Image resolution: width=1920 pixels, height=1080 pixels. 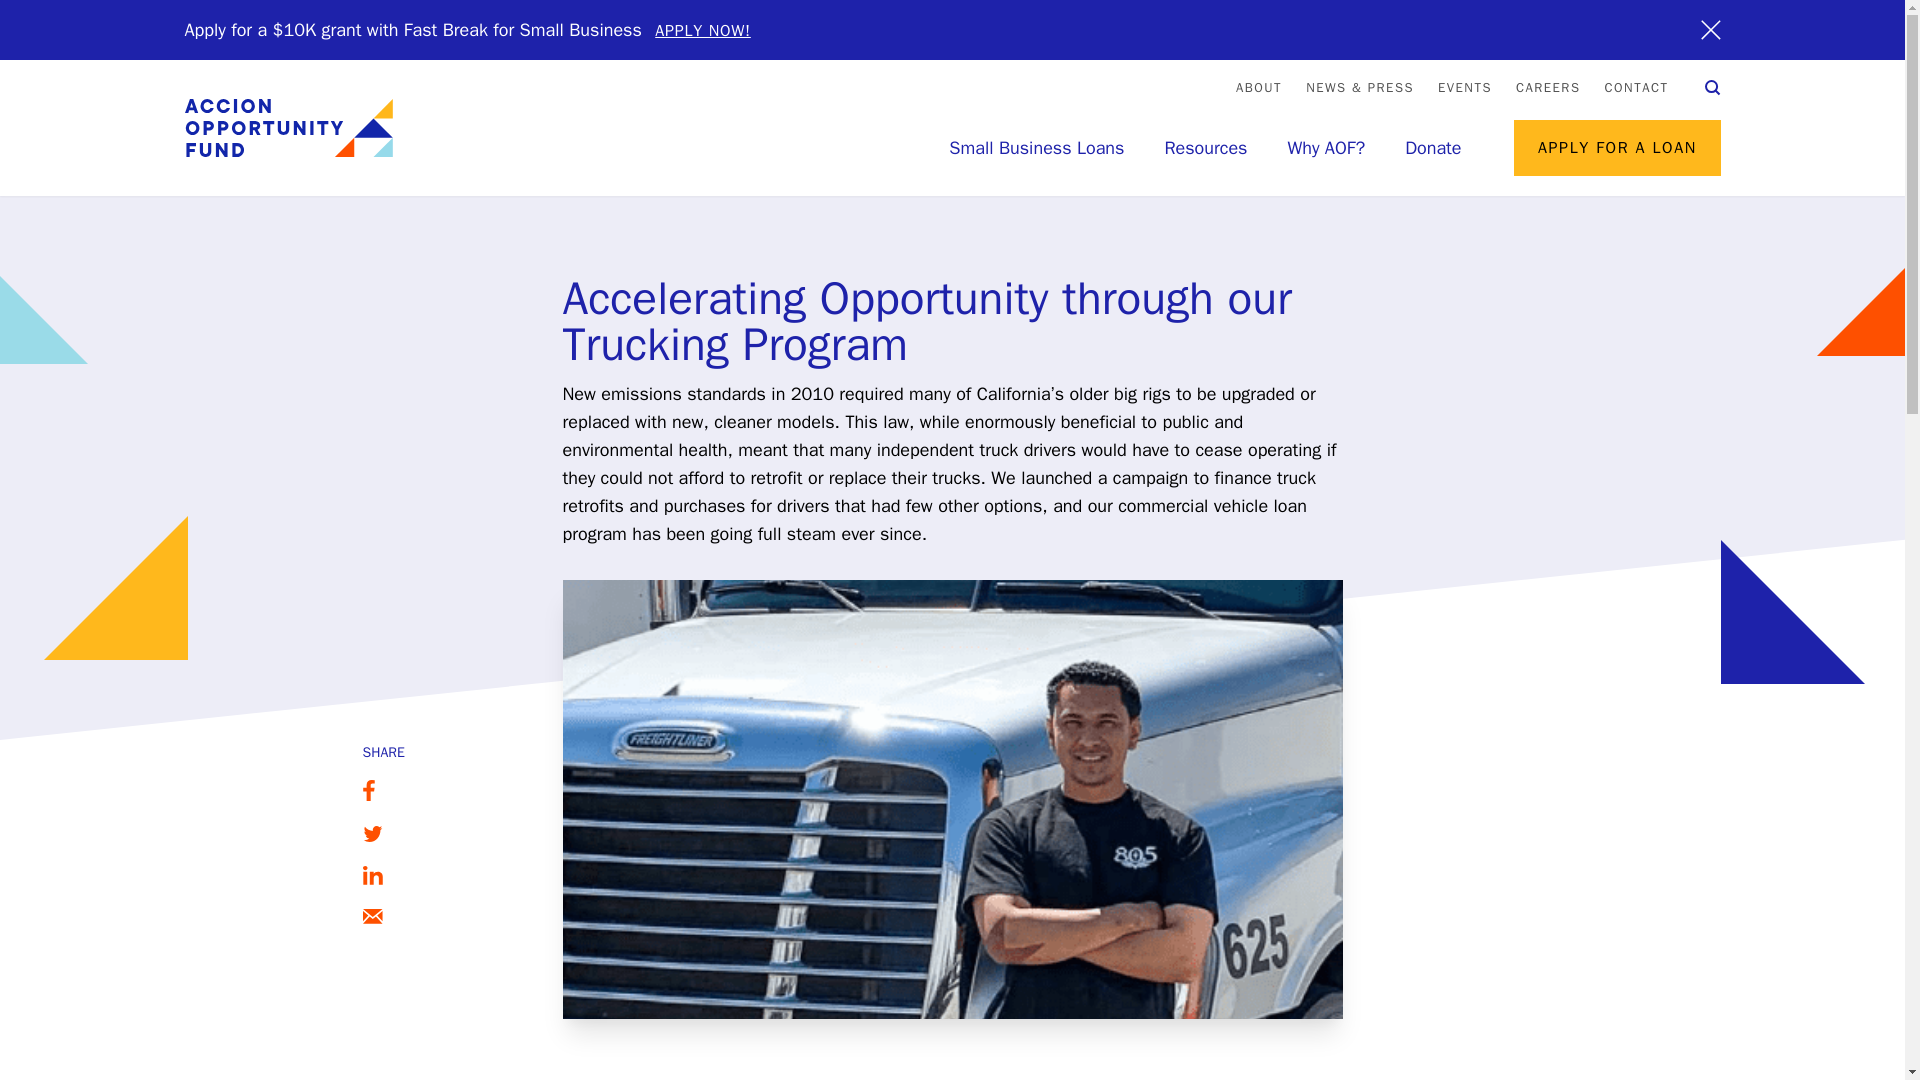 What do you see at coordinates (1636, 87) in the screenshot?
I see `CONTACT` at bounding box center [1636, 87].